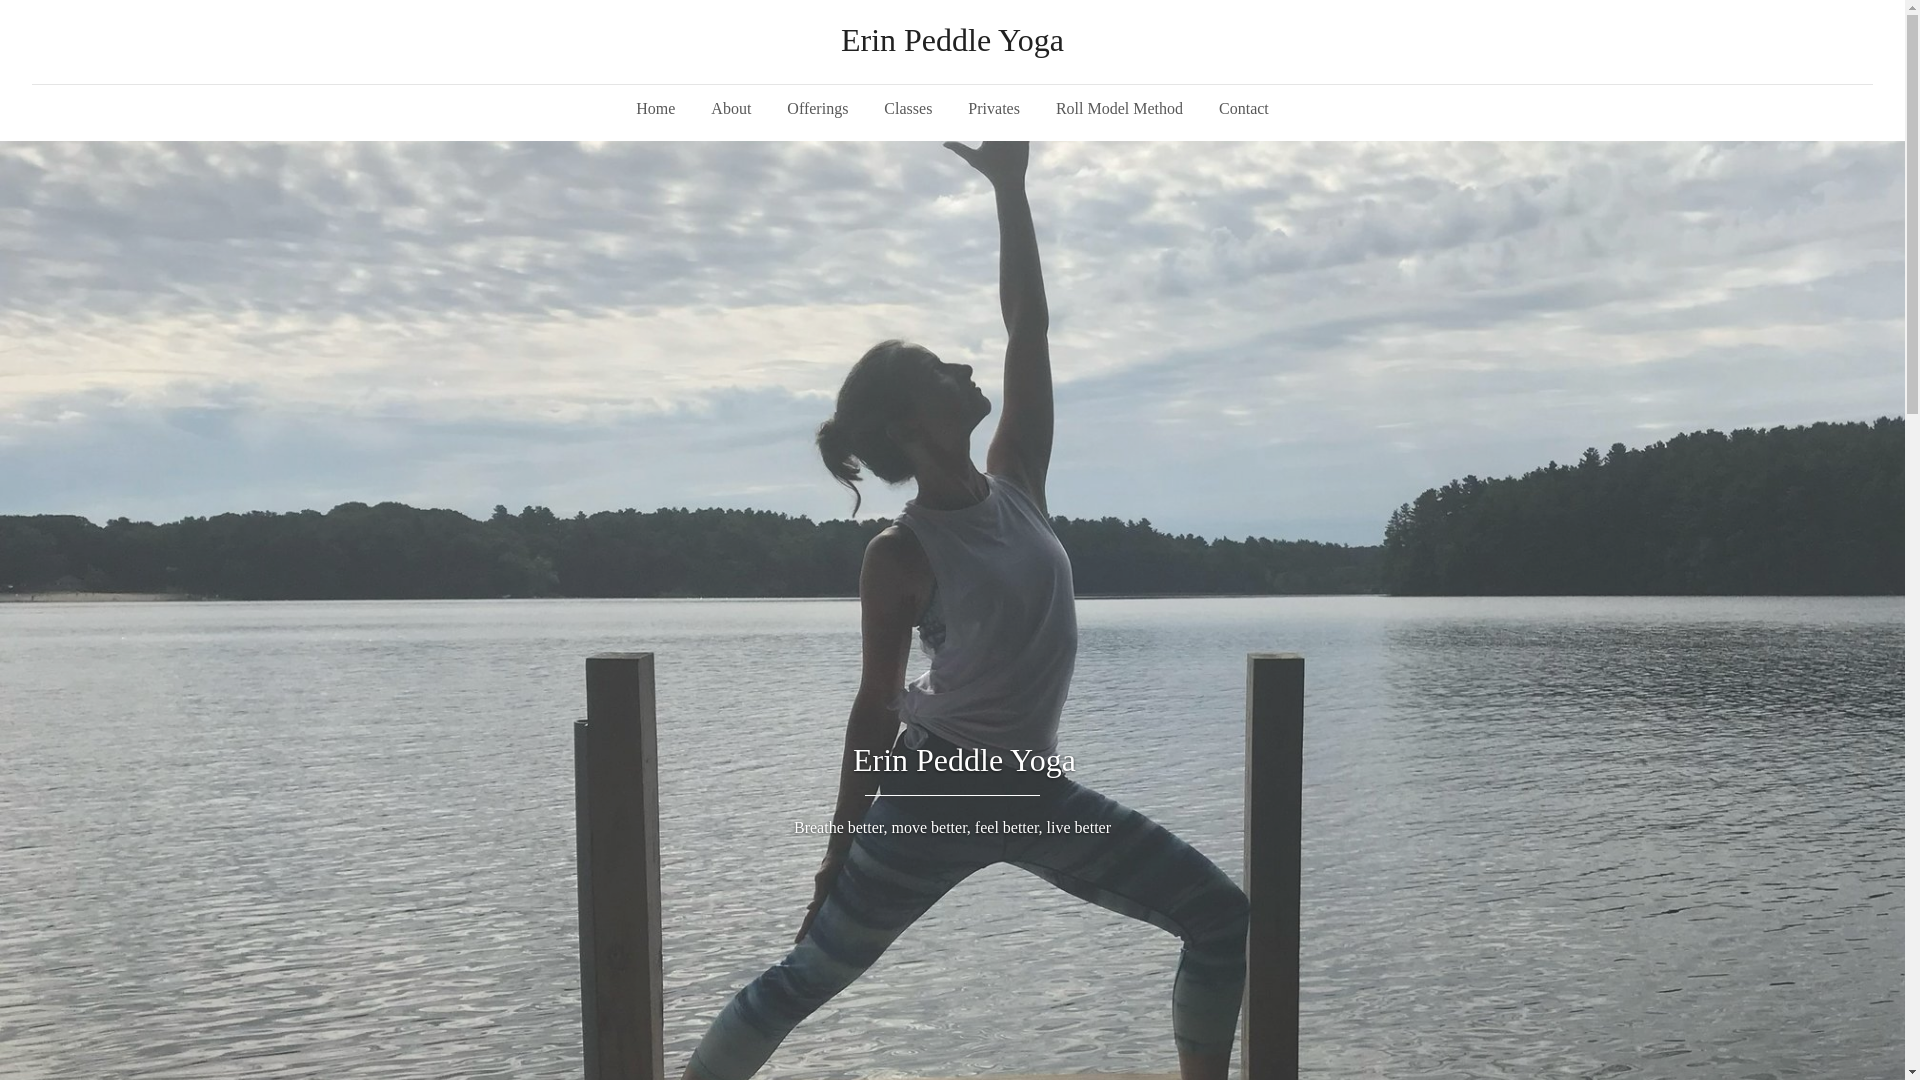 The height and width of the screenshot is (1080, 1920). I want to click on Privates, so click(994, 108).